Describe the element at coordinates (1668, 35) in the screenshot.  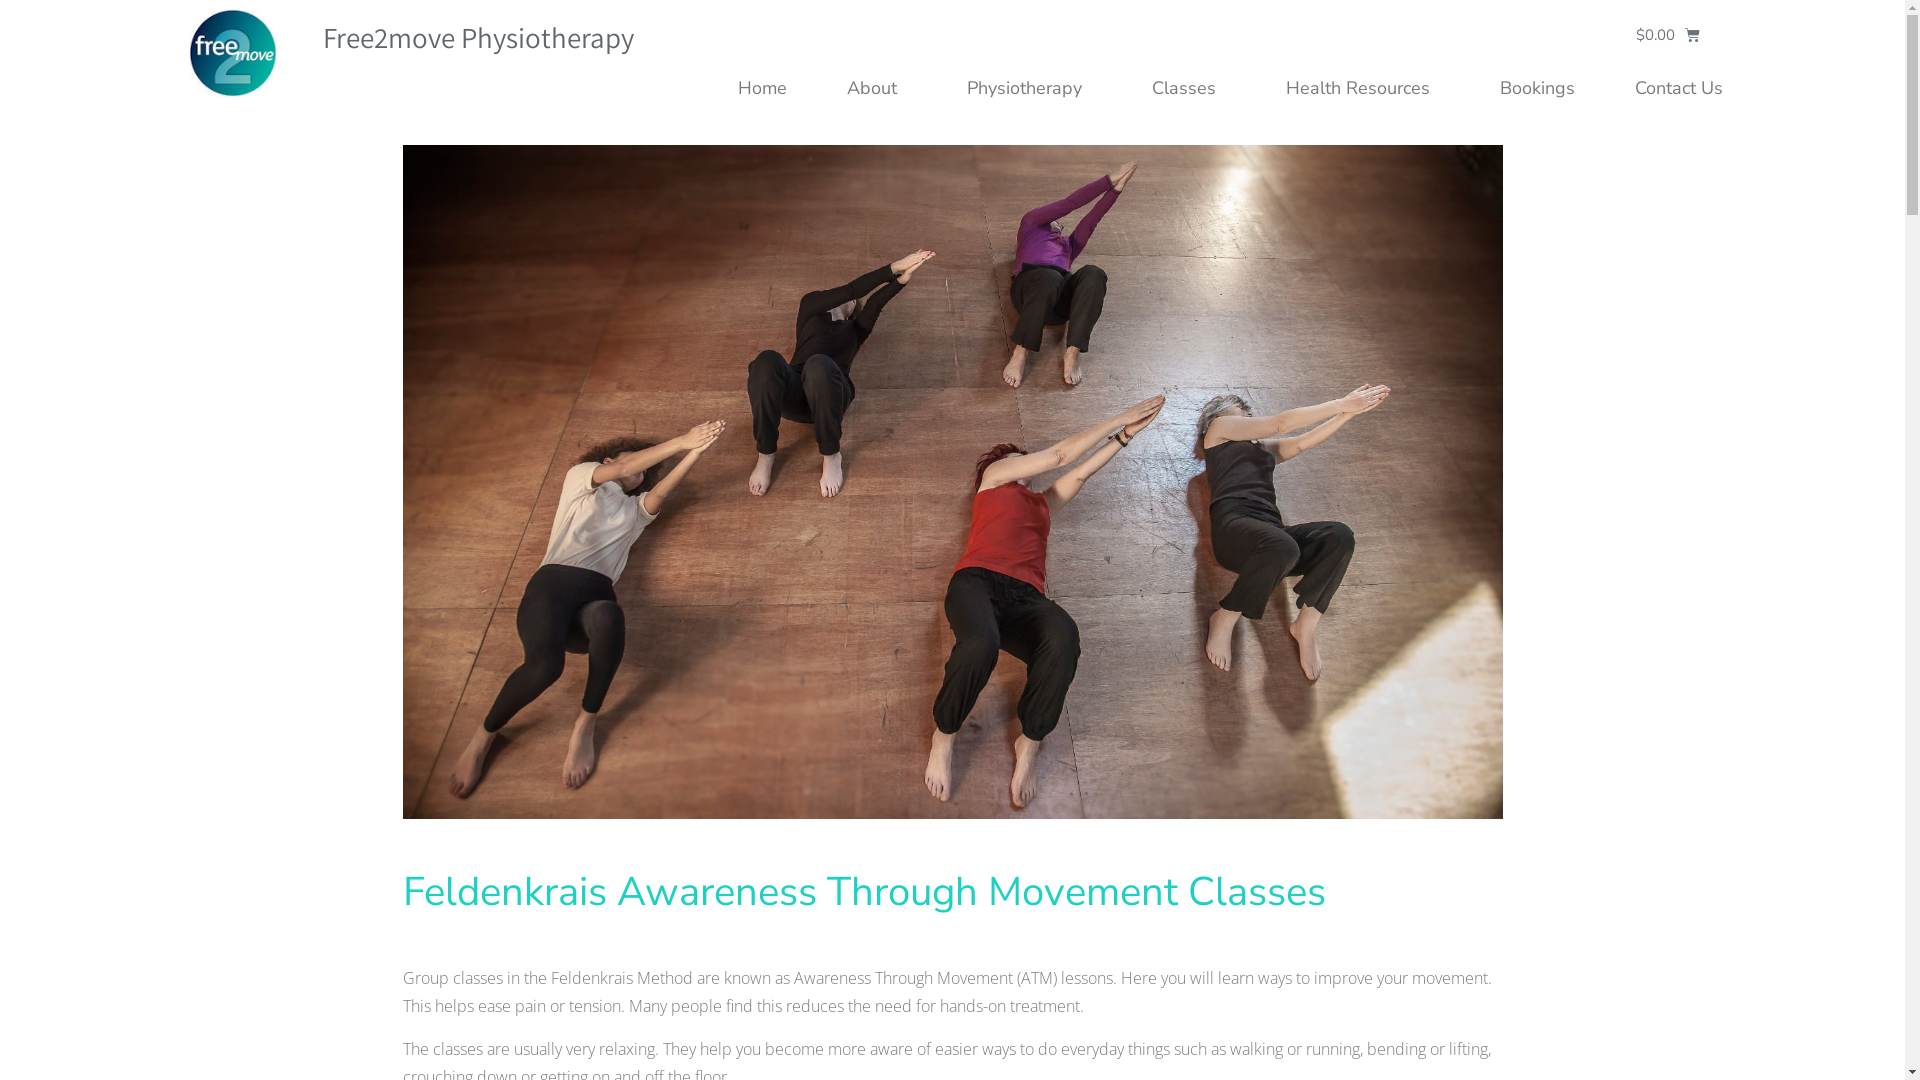
I see `$0.00` at that location.